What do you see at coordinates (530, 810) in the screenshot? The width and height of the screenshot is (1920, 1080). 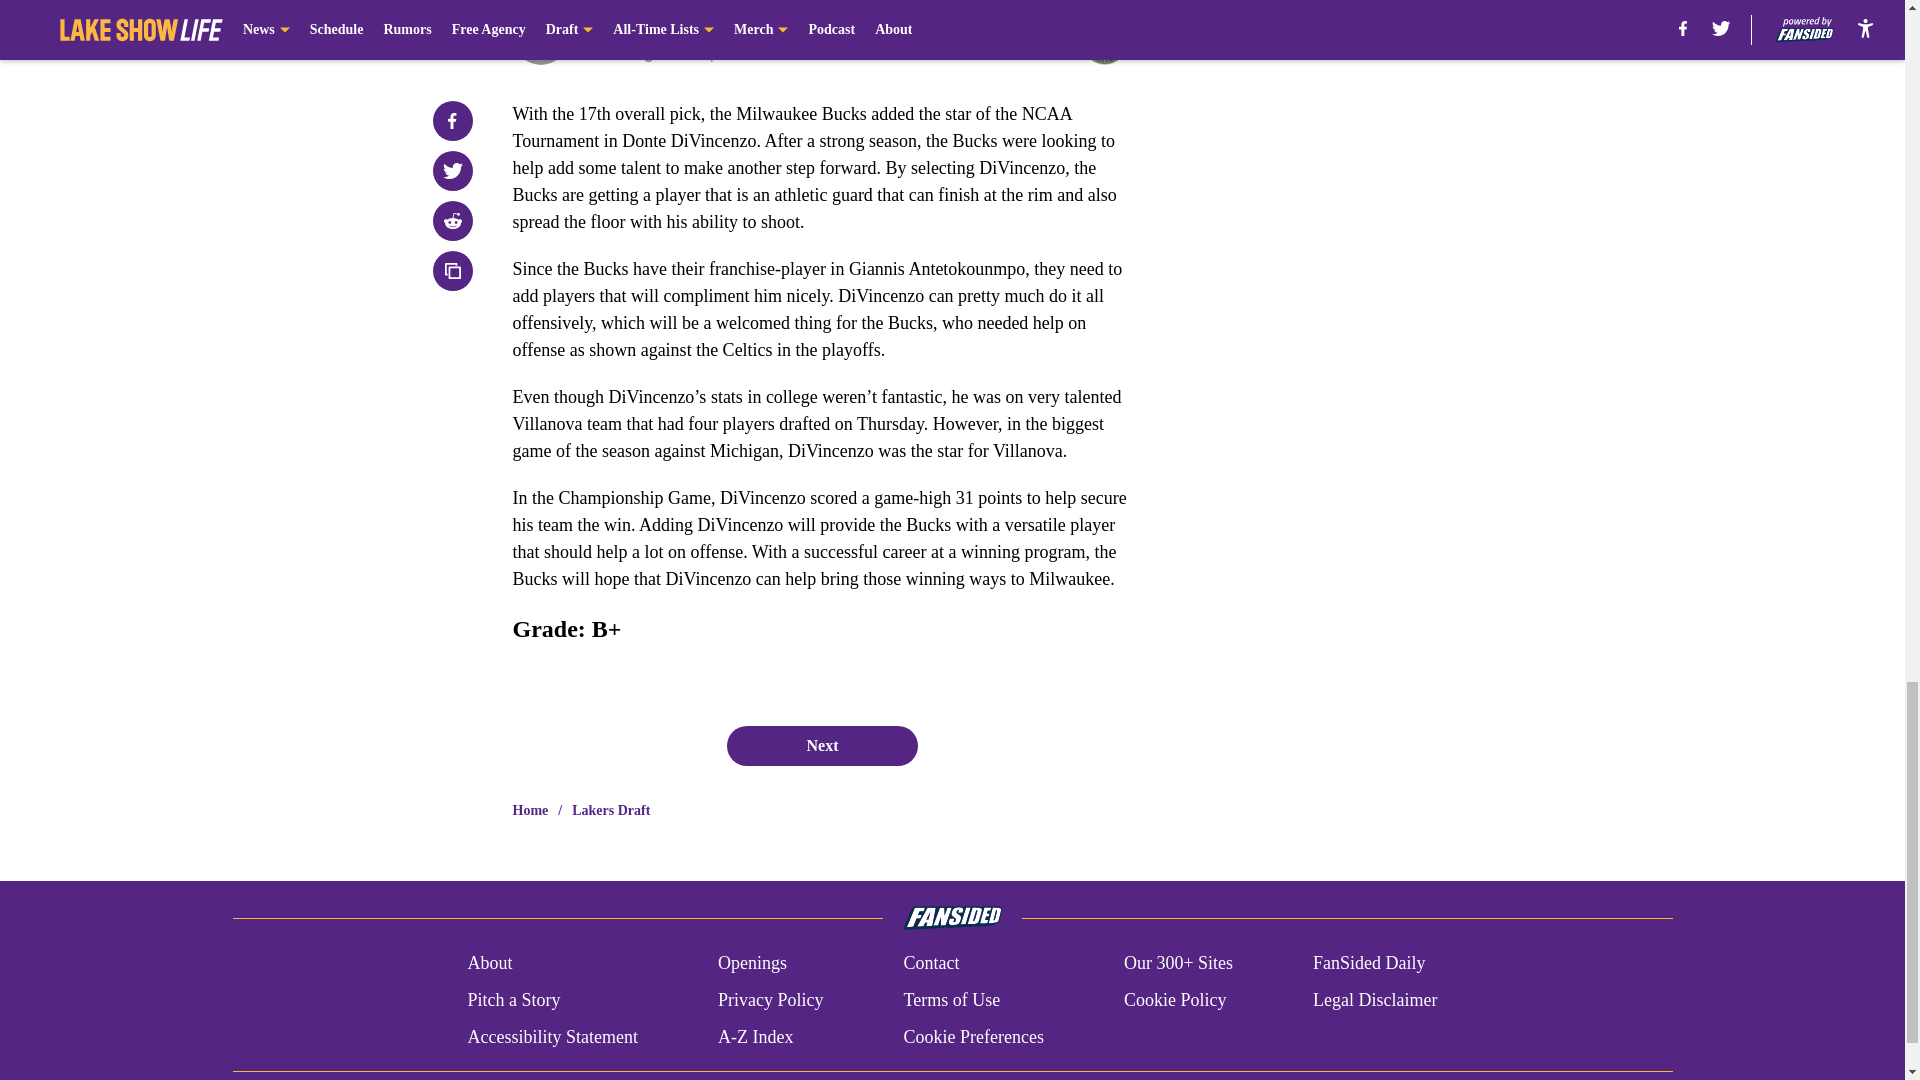 I see `Home` at bounding box center [530, 810].